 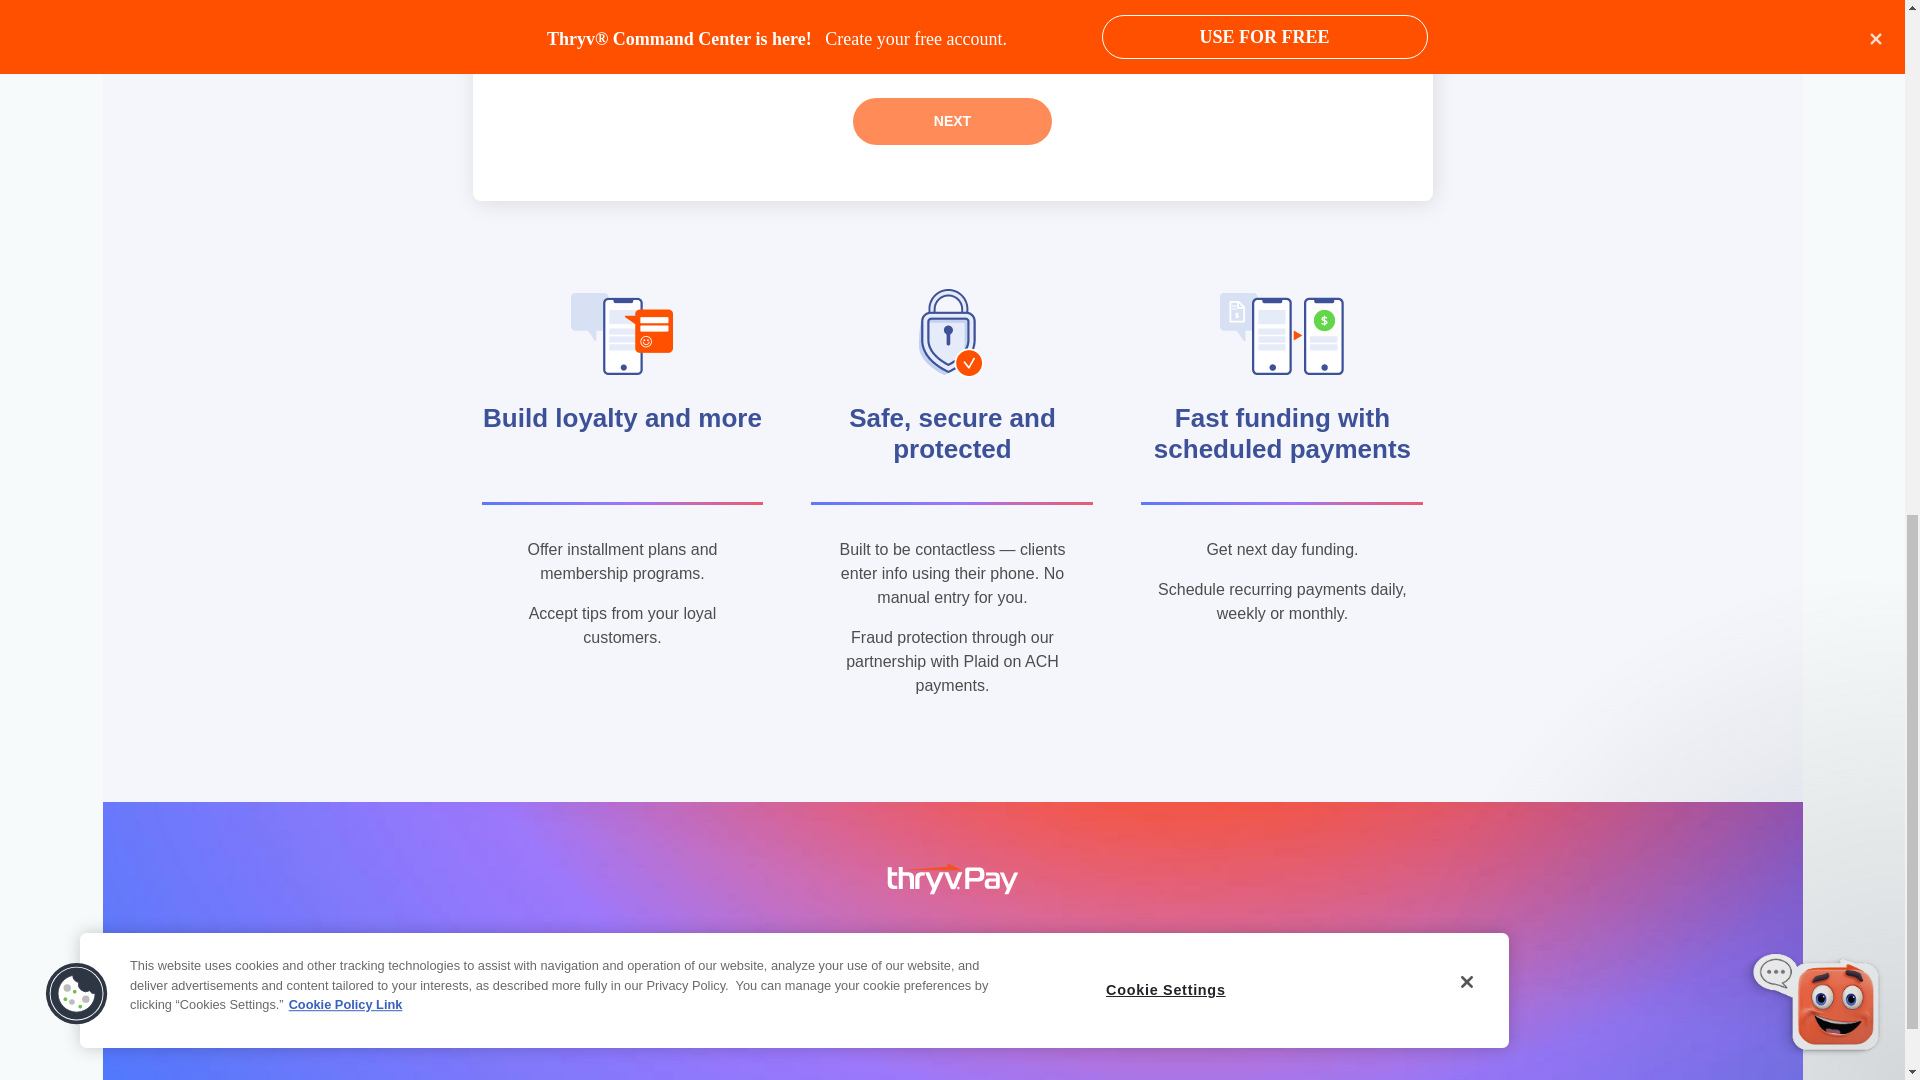 I want to click on UnlistedSolution, so click(x=844, y=44).